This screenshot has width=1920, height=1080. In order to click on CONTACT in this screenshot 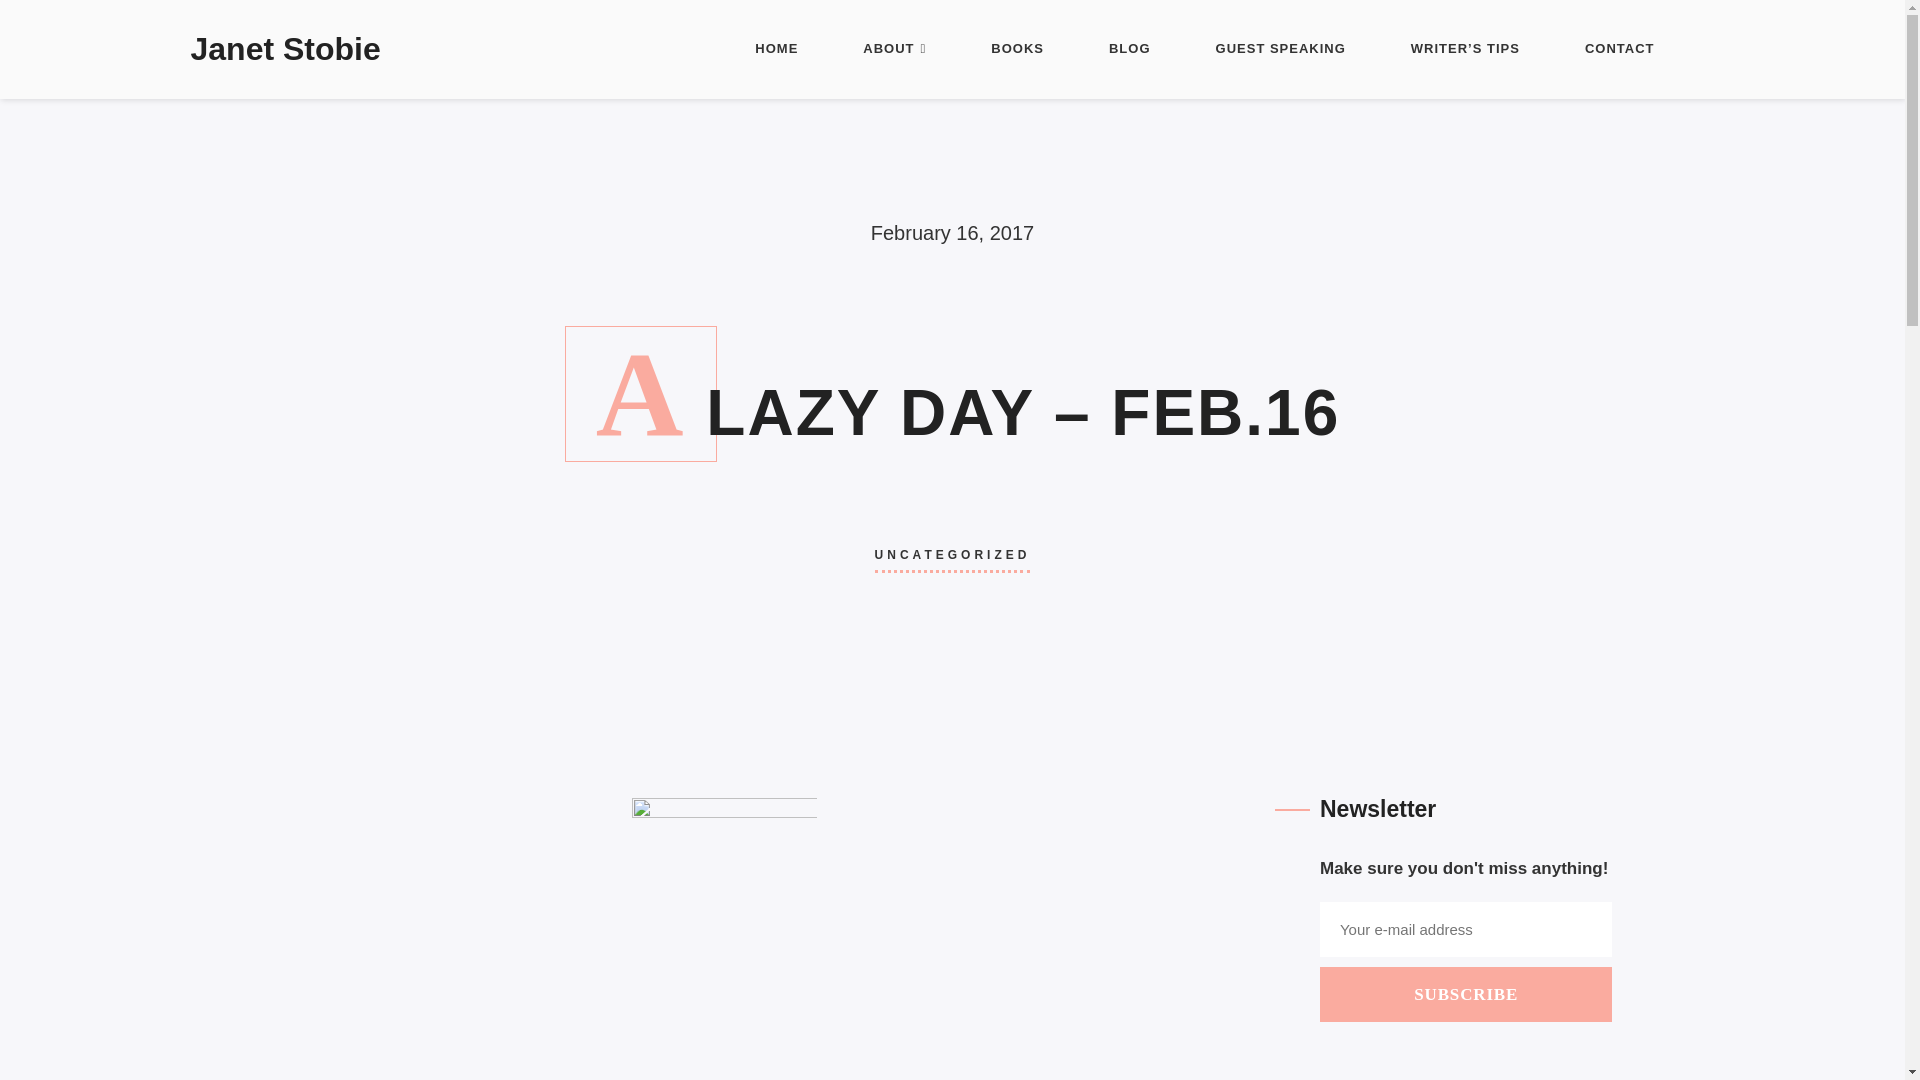, I will do `click(1620, 50)`.